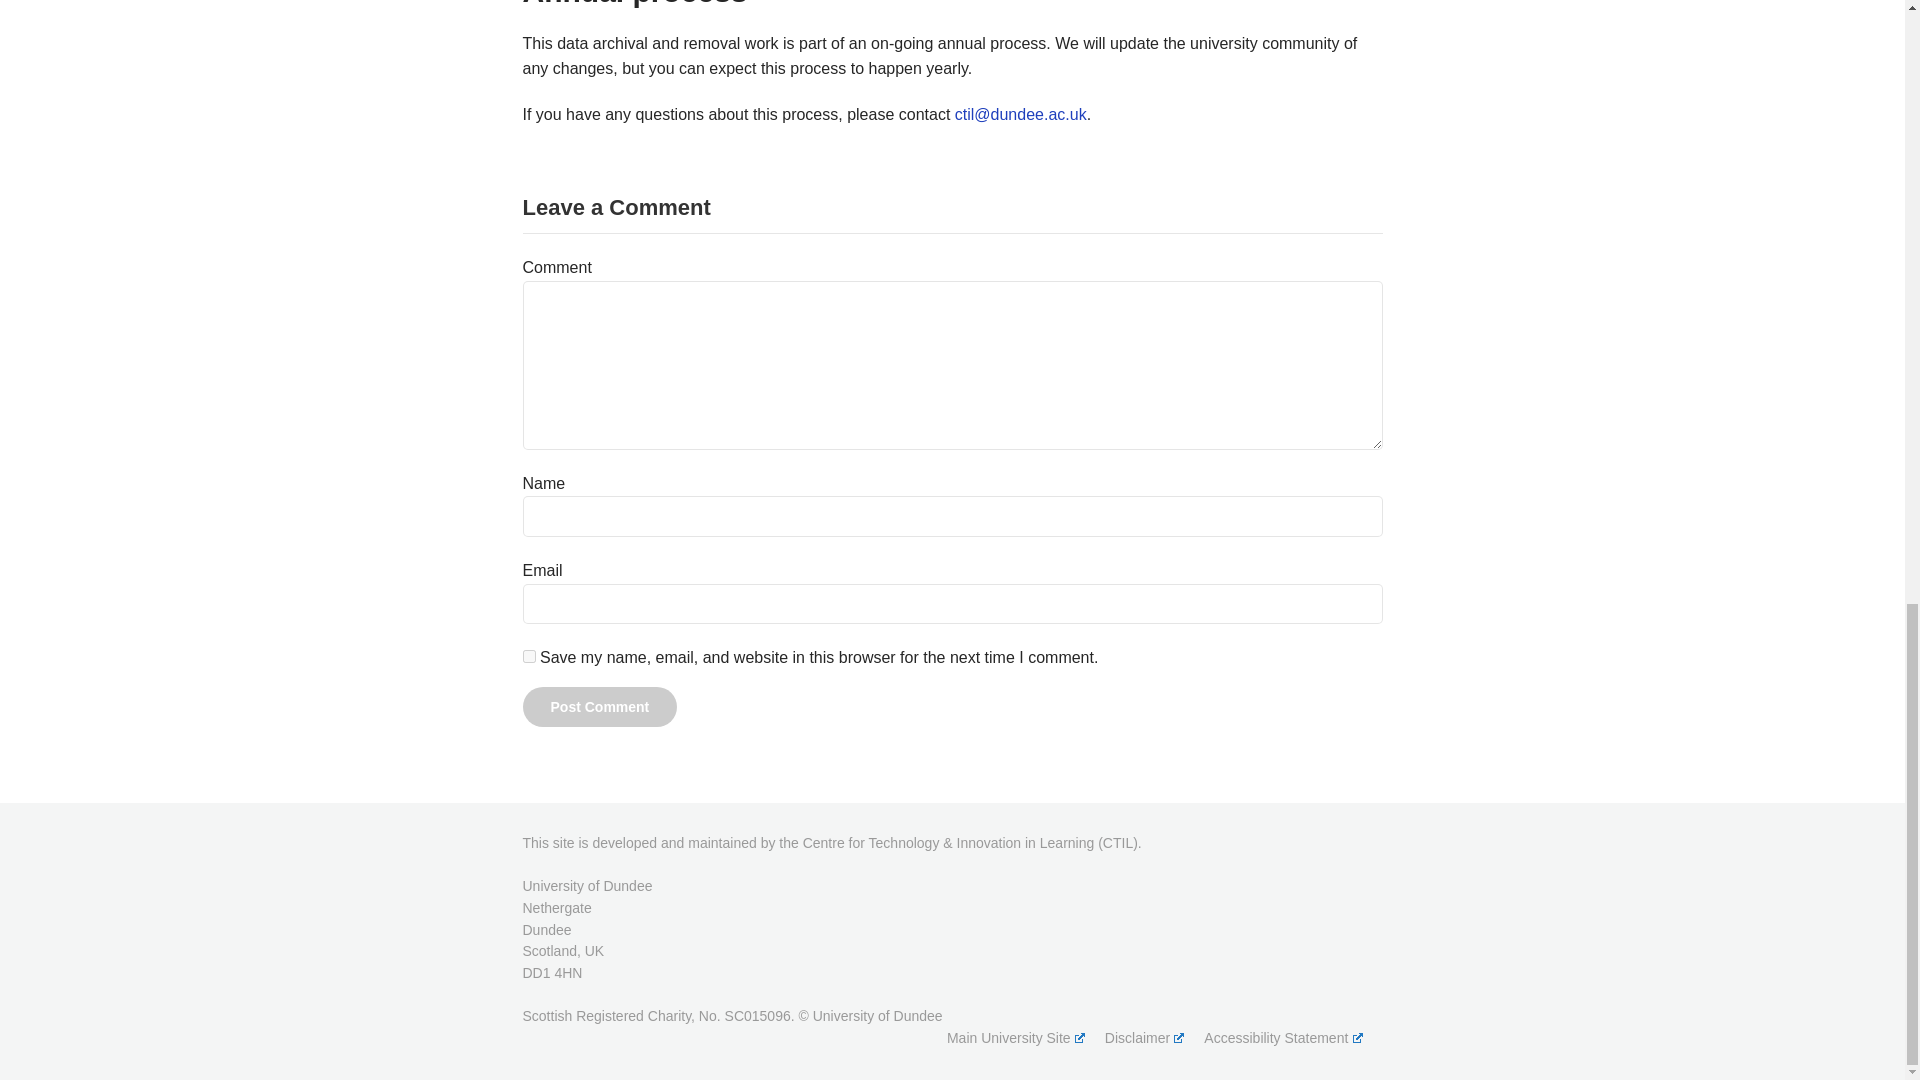 This screenshot has height=1080, width=1920. Describe the element at coordinates (1144, 1038) in the screenshot. I see `Disclaimer` at that location.